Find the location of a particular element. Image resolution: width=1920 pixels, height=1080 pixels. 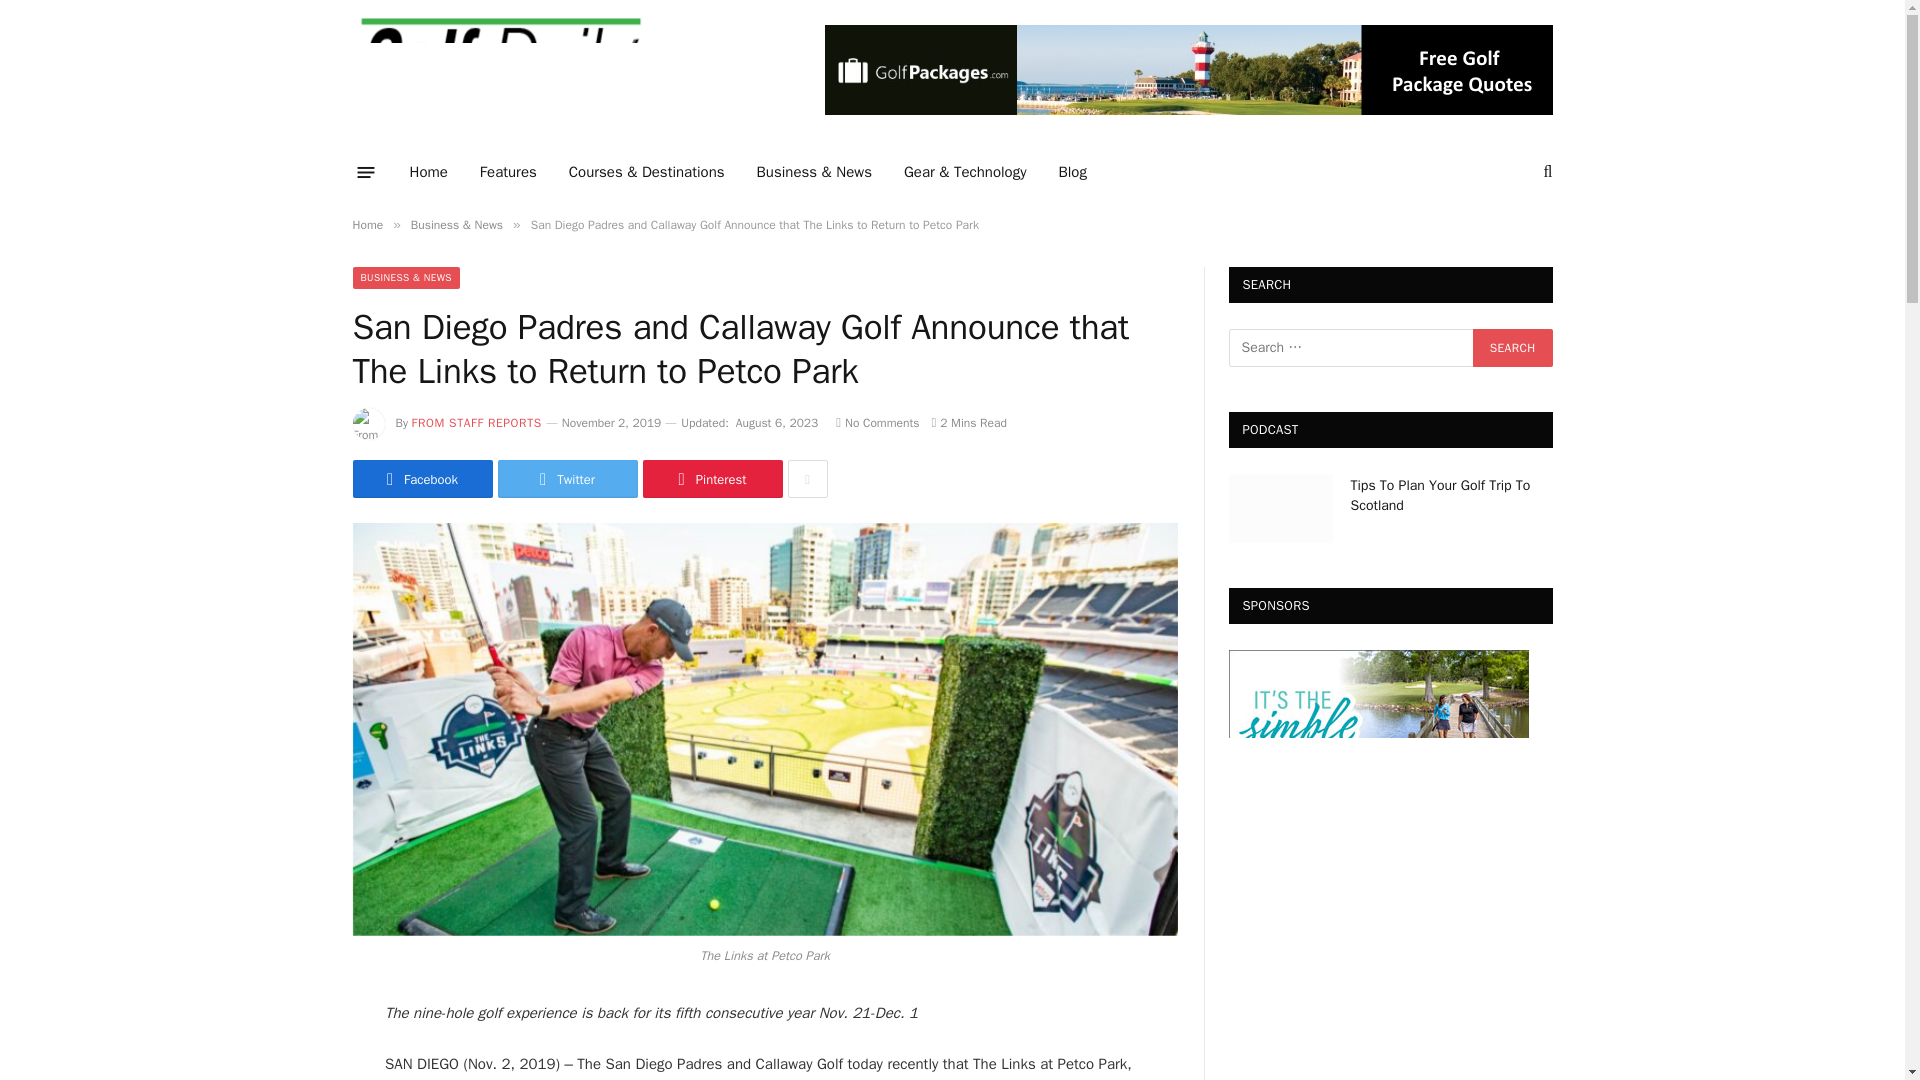

Search is located at coordinates (1512, 348).